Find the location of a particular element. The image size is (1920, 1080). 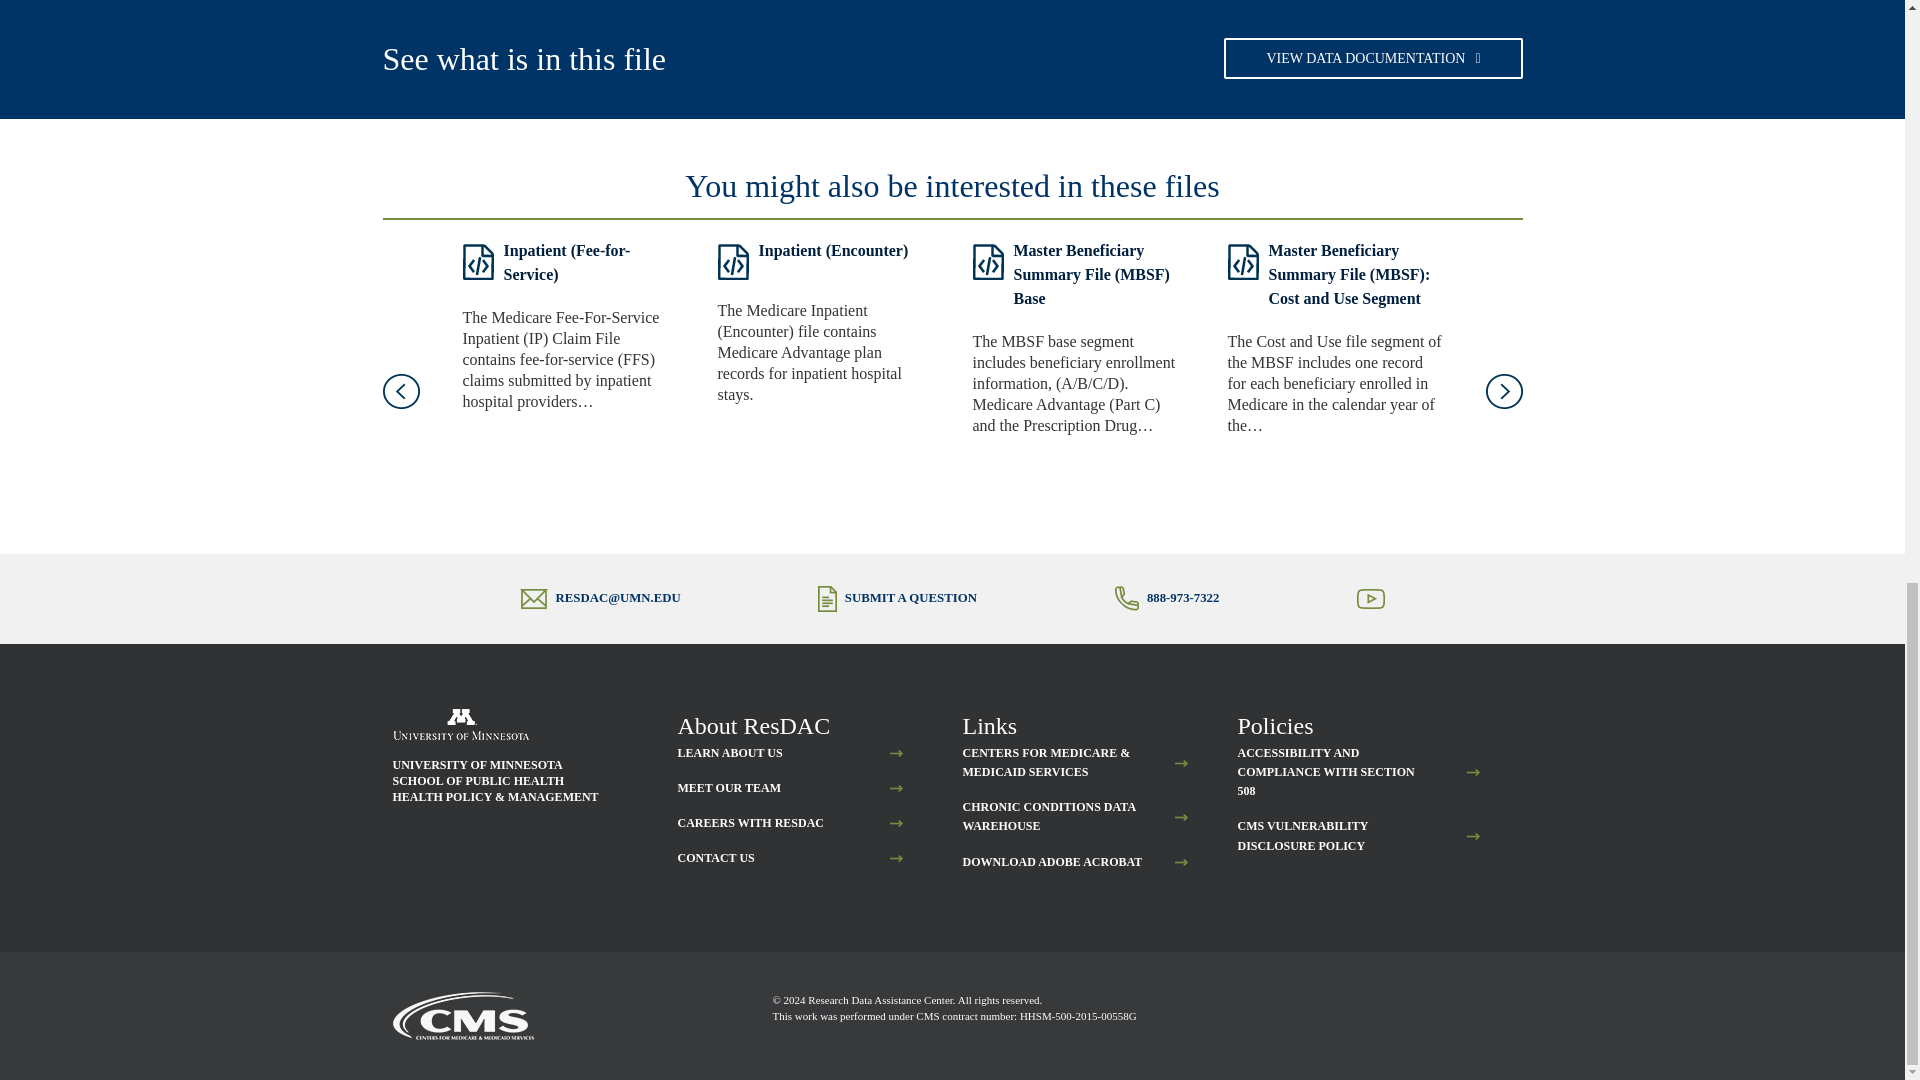

SUBMIT A QUESTION is located at coordinates (910, 598).